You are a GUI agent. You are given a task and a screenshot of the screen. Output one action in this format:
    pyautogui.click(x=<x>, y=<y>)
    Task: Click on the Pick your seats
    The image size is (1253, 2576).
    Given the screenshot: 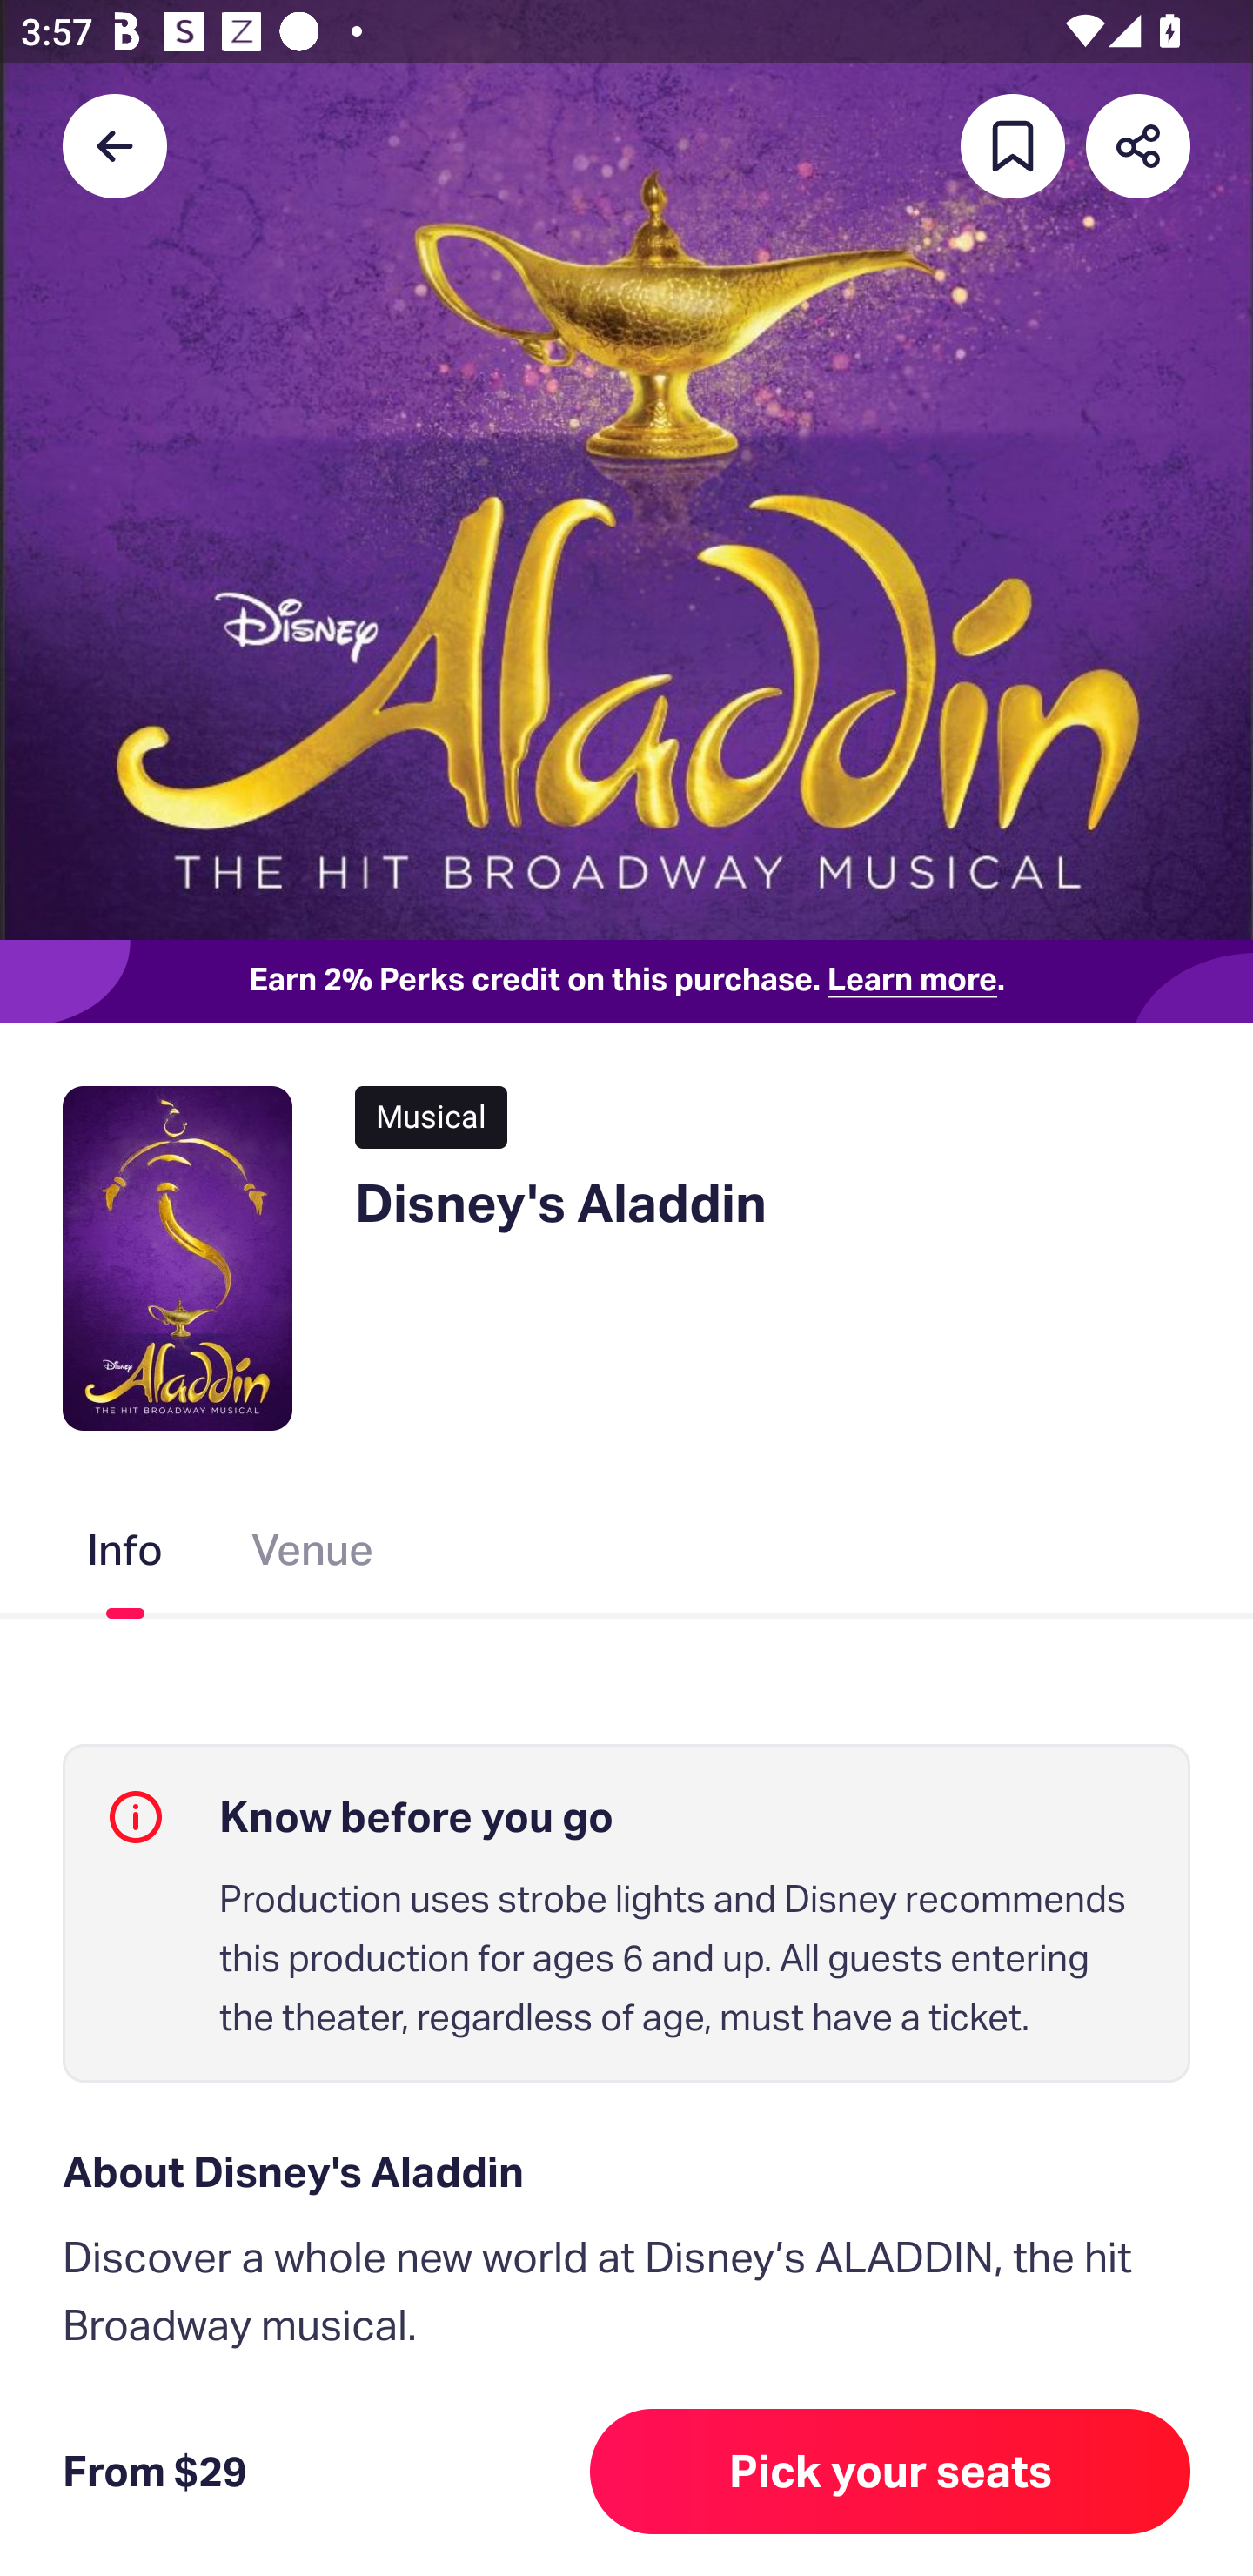 What is the action you would take?
    pyautogui.click(x=890, y=2472)
    